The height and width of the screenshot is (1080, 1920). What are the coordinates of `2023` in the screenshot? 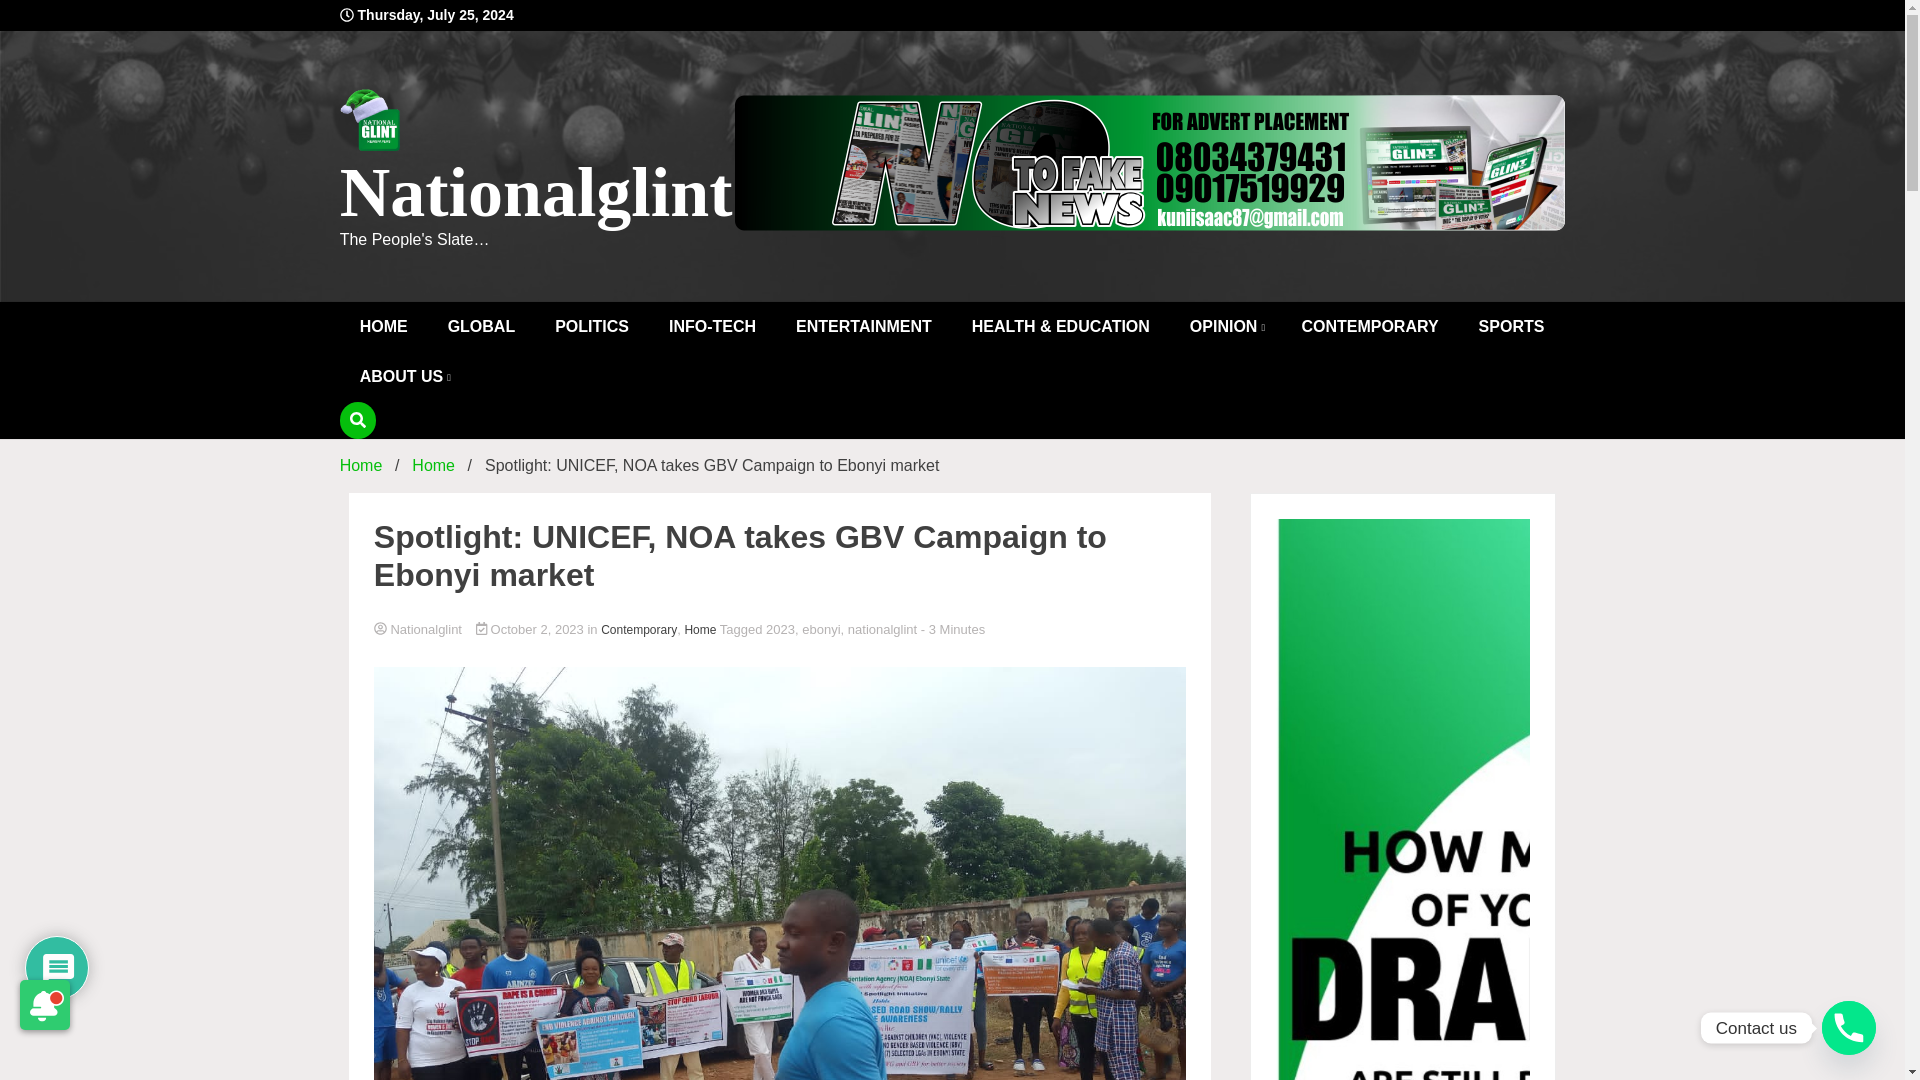 It's located at (780, 630).